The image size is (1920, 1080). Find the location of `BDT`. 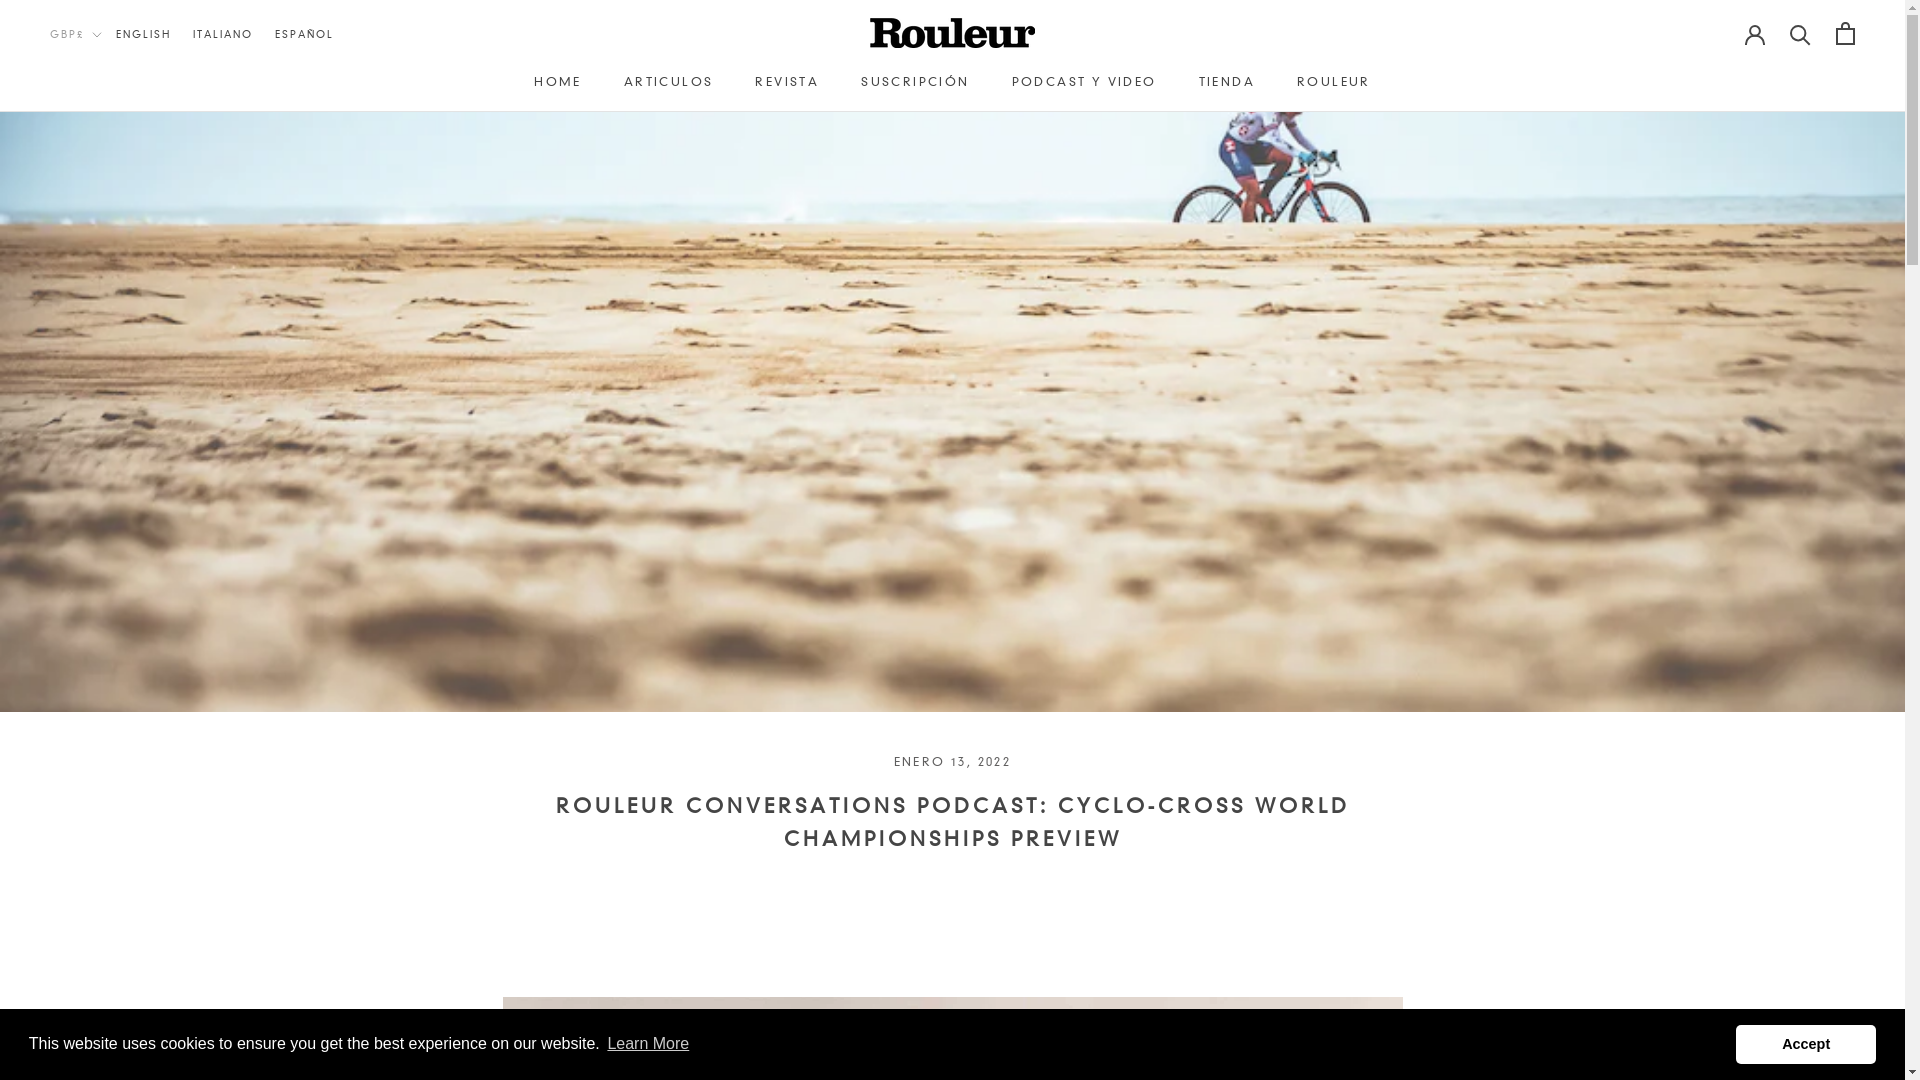

BDT is located at coordinates (114, 342).